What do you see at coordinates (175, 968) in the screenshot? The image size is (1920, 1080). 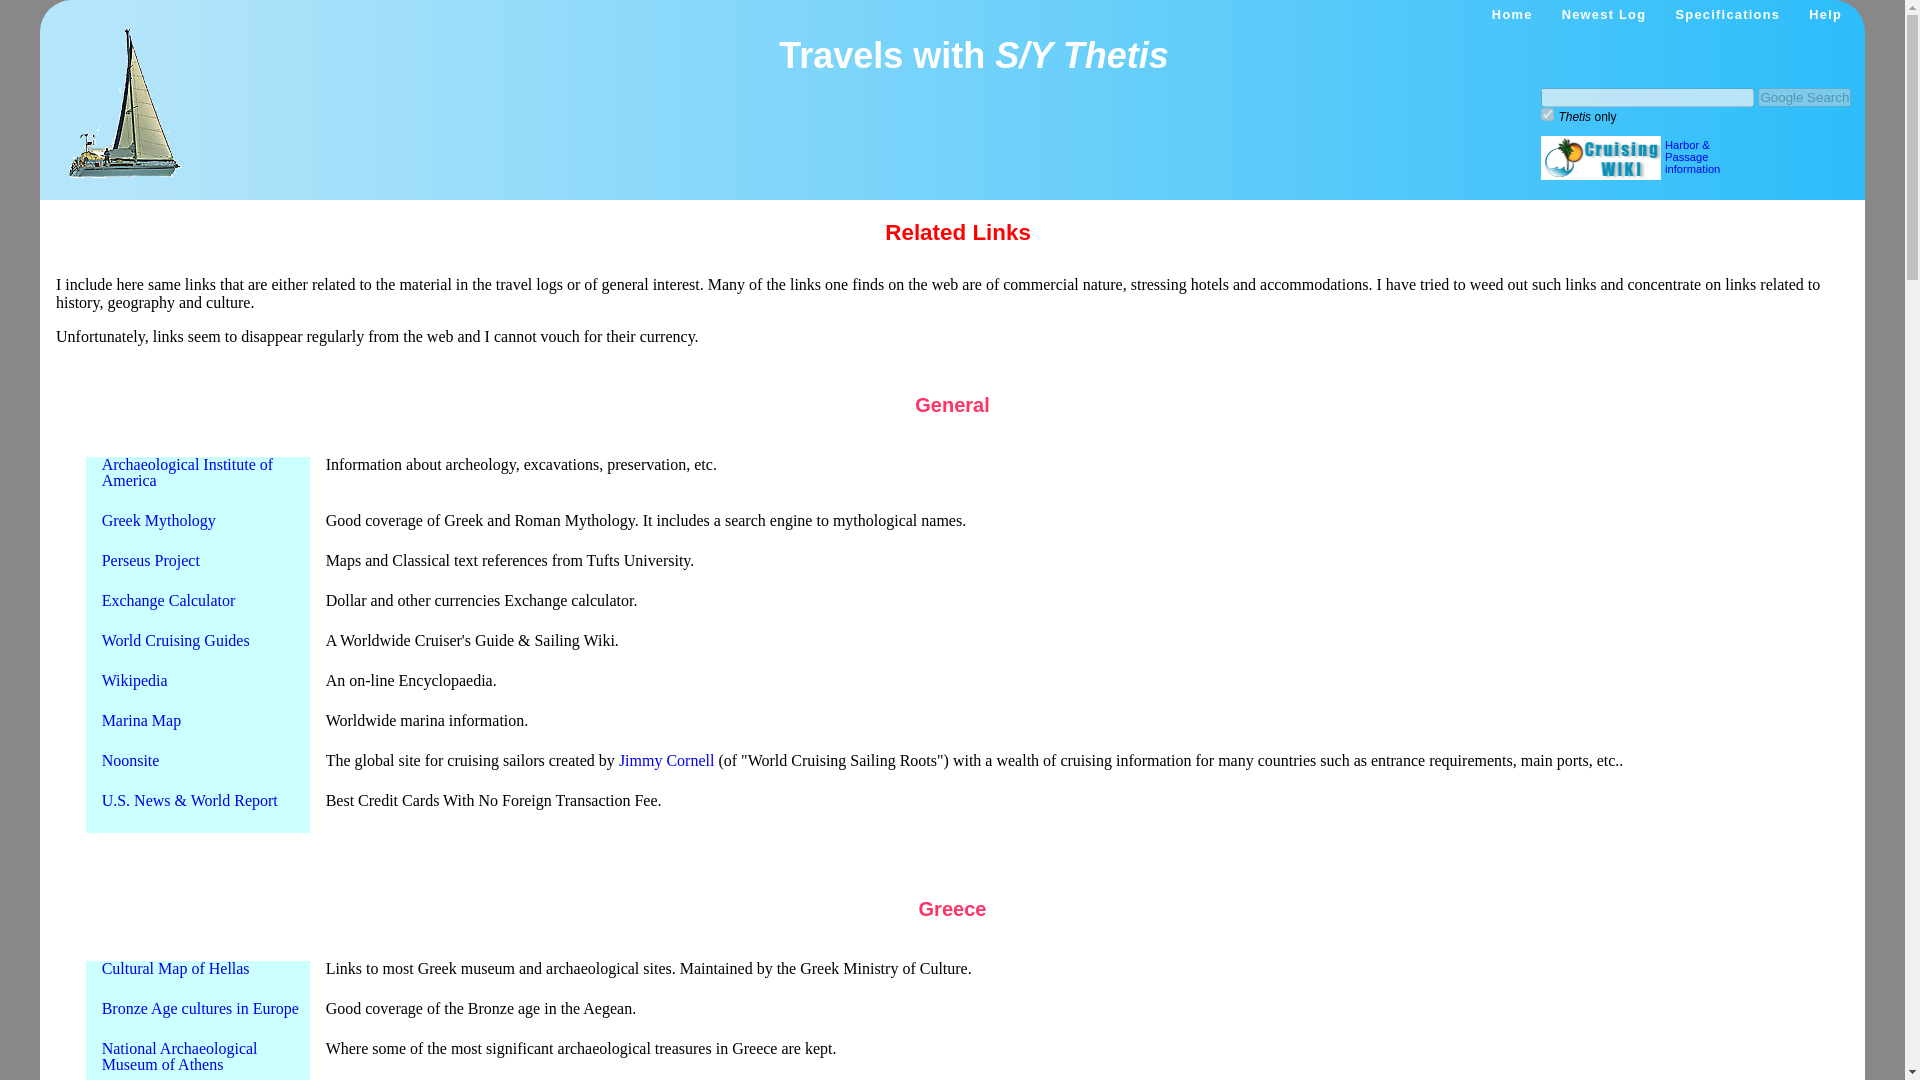 I see `Cultural Map of Hellas` at bounding box center [175, 968].